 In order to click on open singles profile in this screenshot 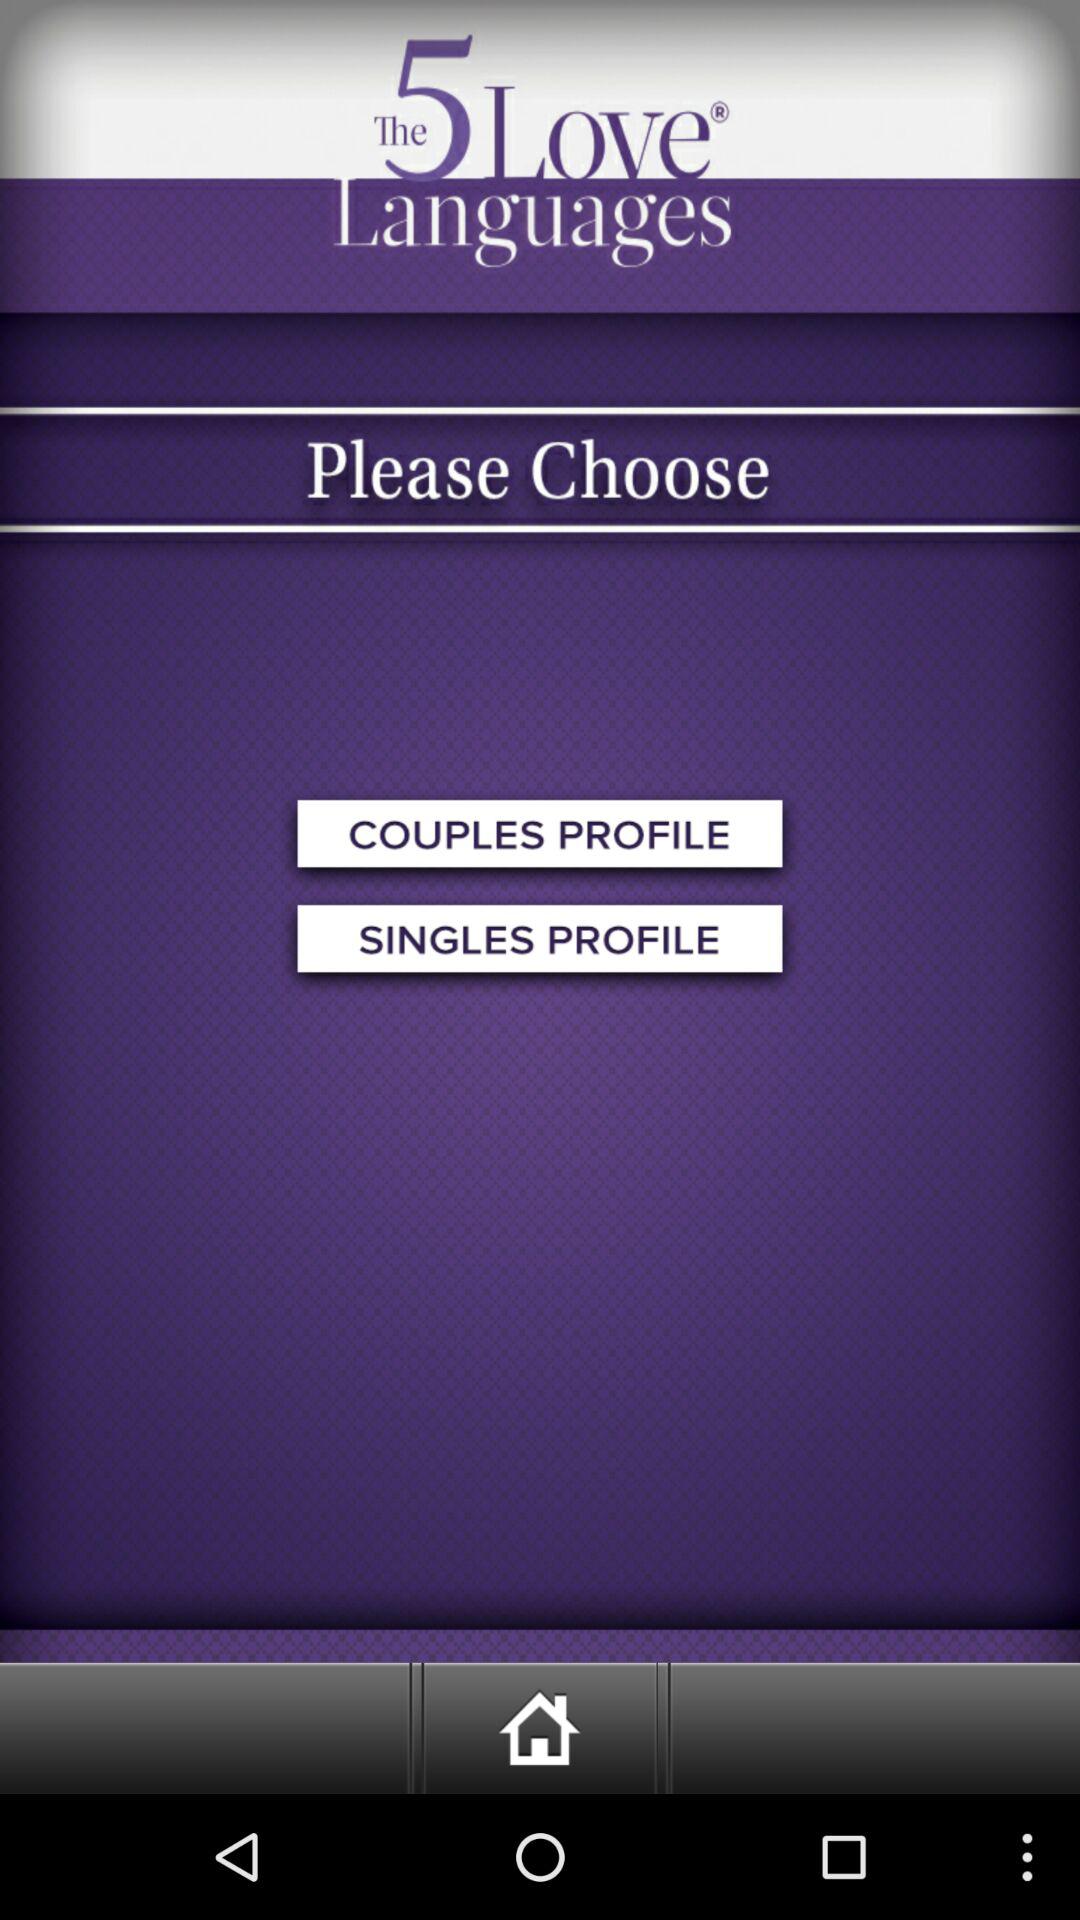, I will do `click(540, 944)`.